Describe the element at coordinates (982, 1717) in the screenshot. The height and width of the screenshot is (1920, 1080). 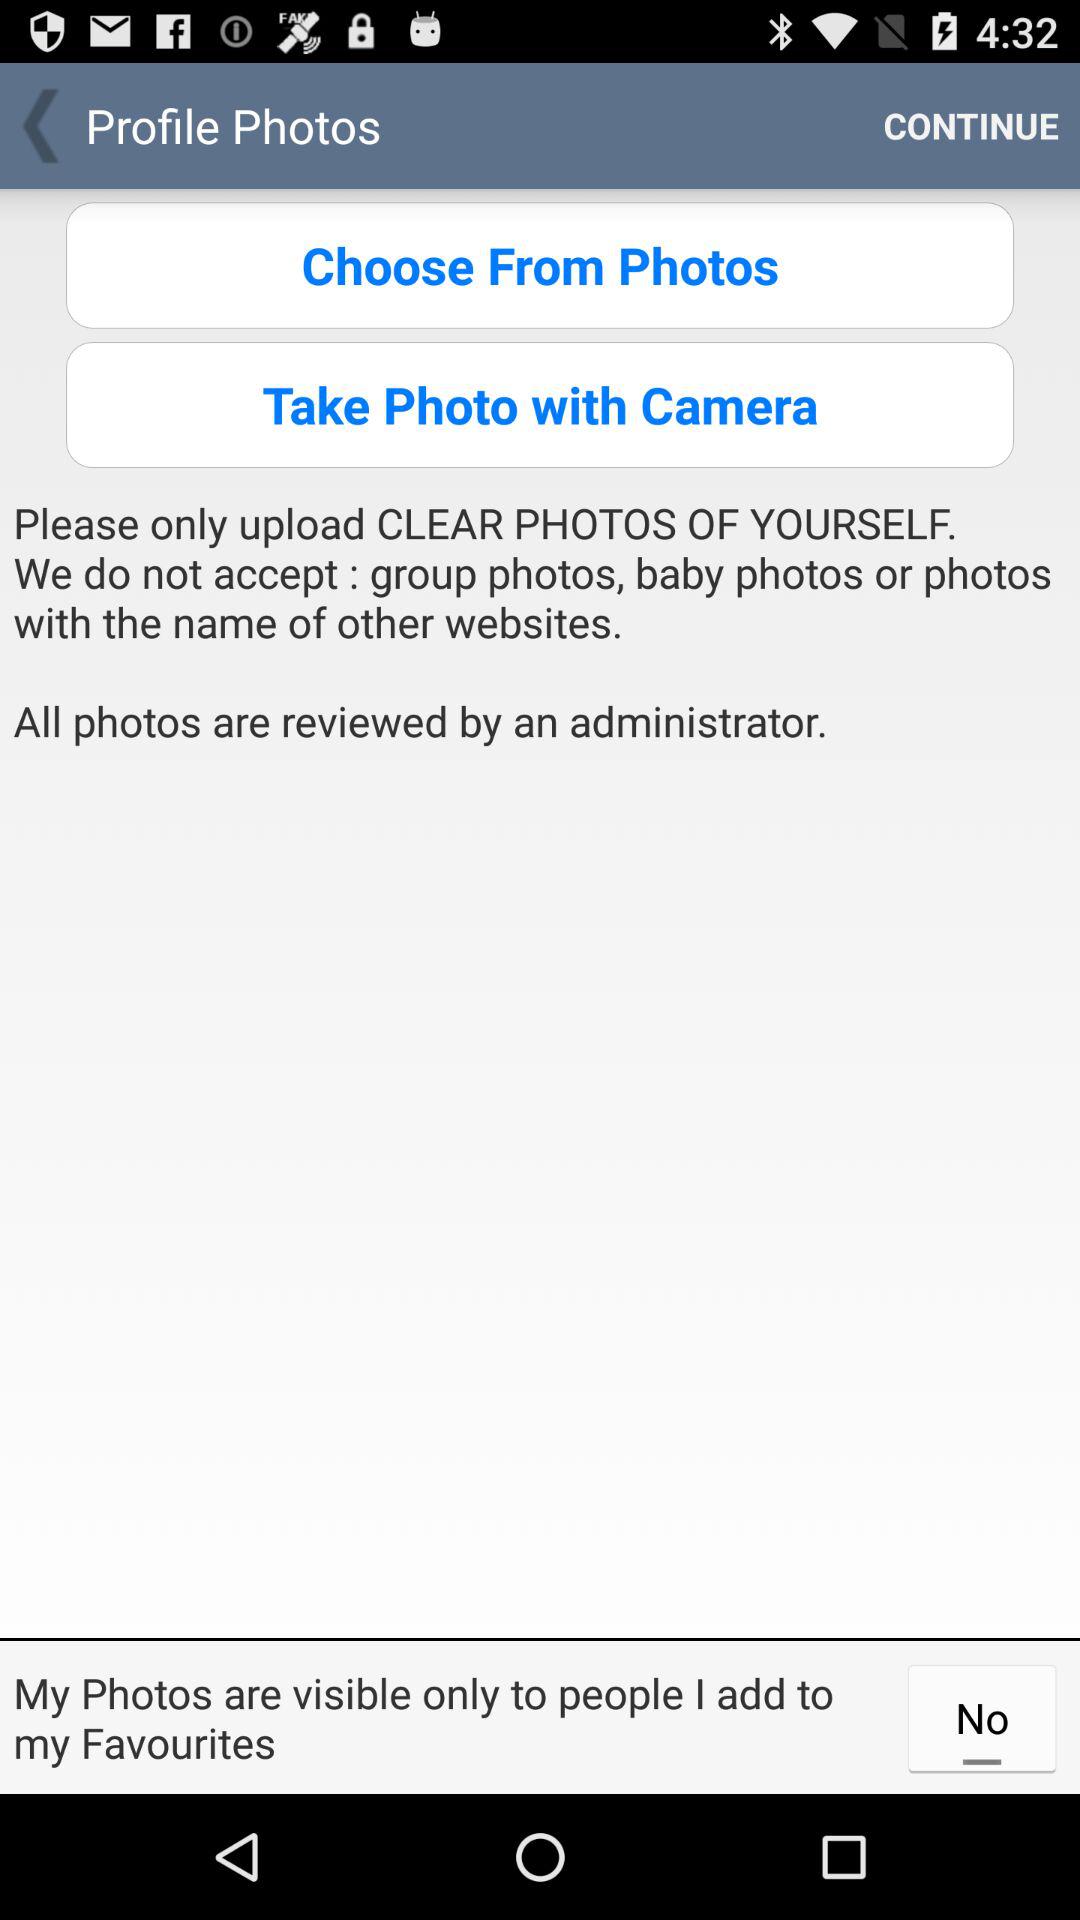
I see `select app next to the my photos are item` at that location.